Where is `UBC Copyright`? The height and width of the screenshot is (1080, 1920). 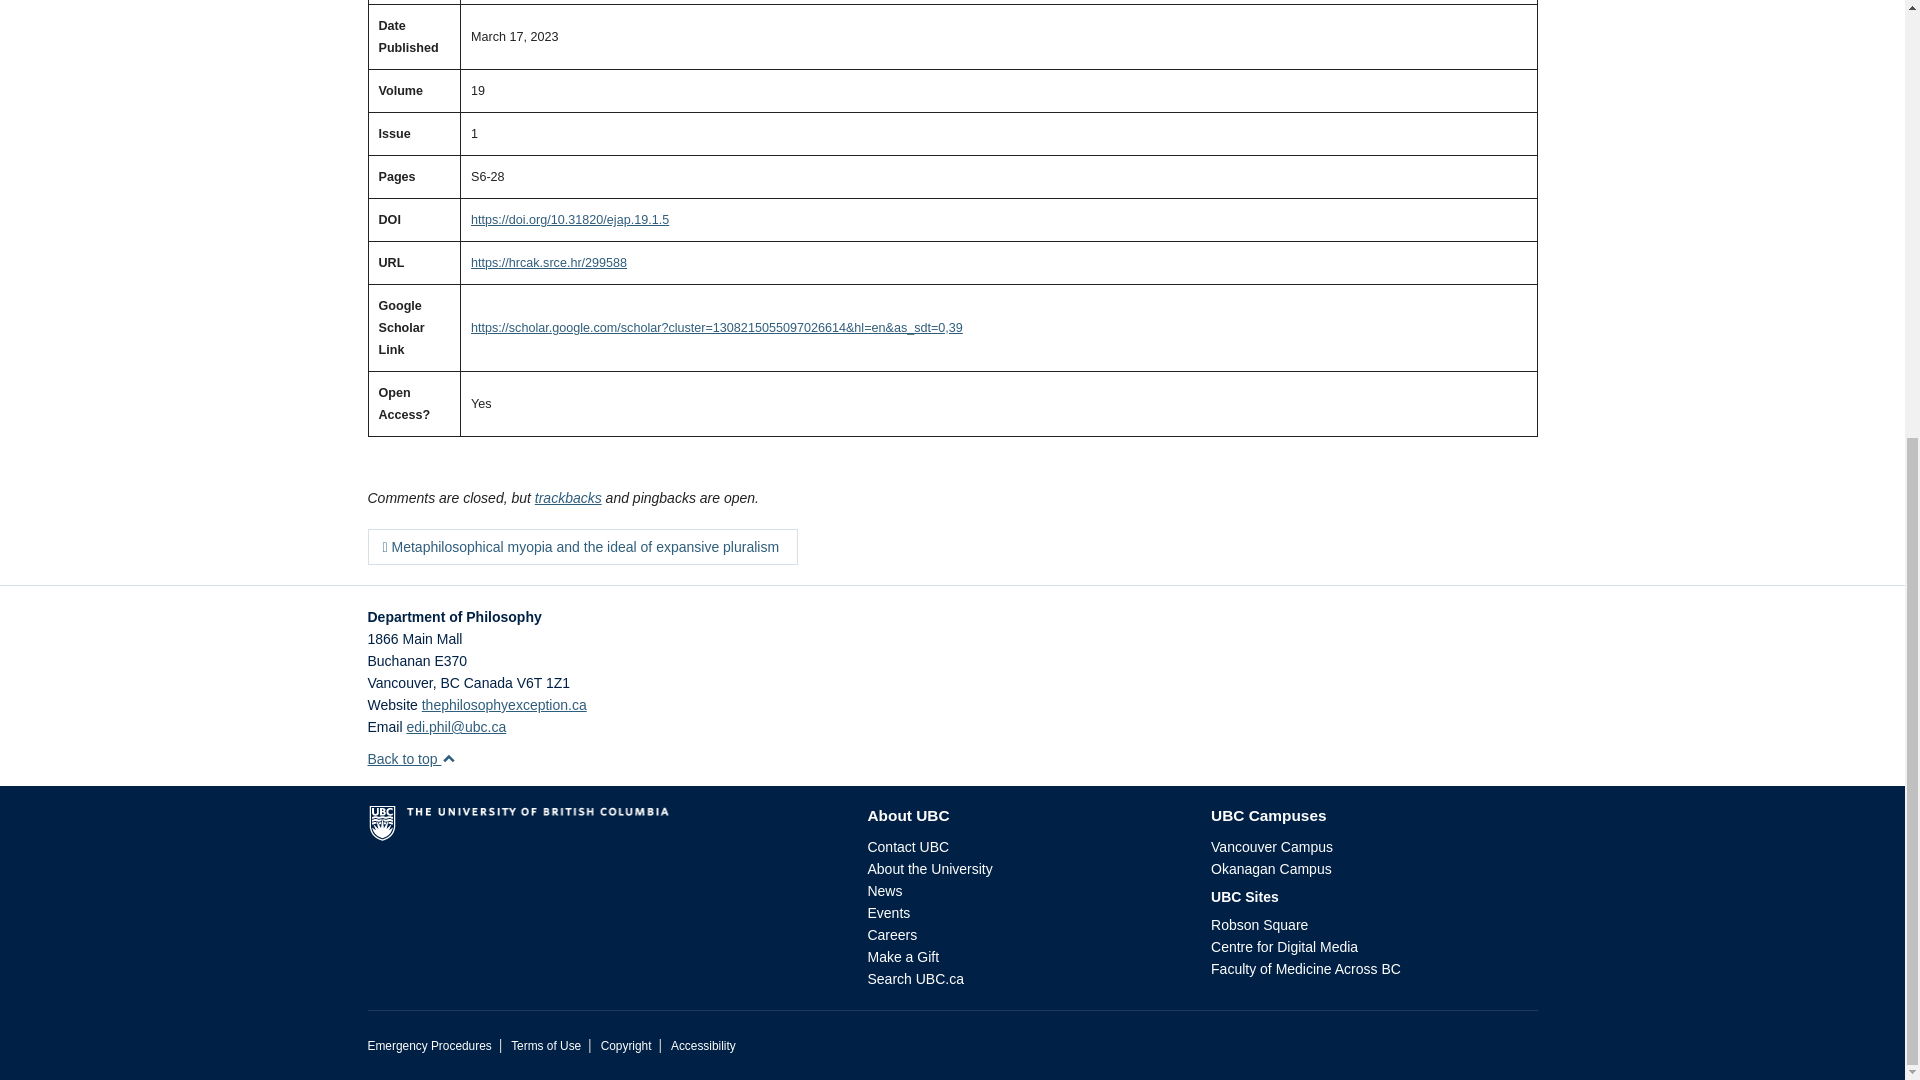
UBC Copyright is located at coordinates (626, 1046).